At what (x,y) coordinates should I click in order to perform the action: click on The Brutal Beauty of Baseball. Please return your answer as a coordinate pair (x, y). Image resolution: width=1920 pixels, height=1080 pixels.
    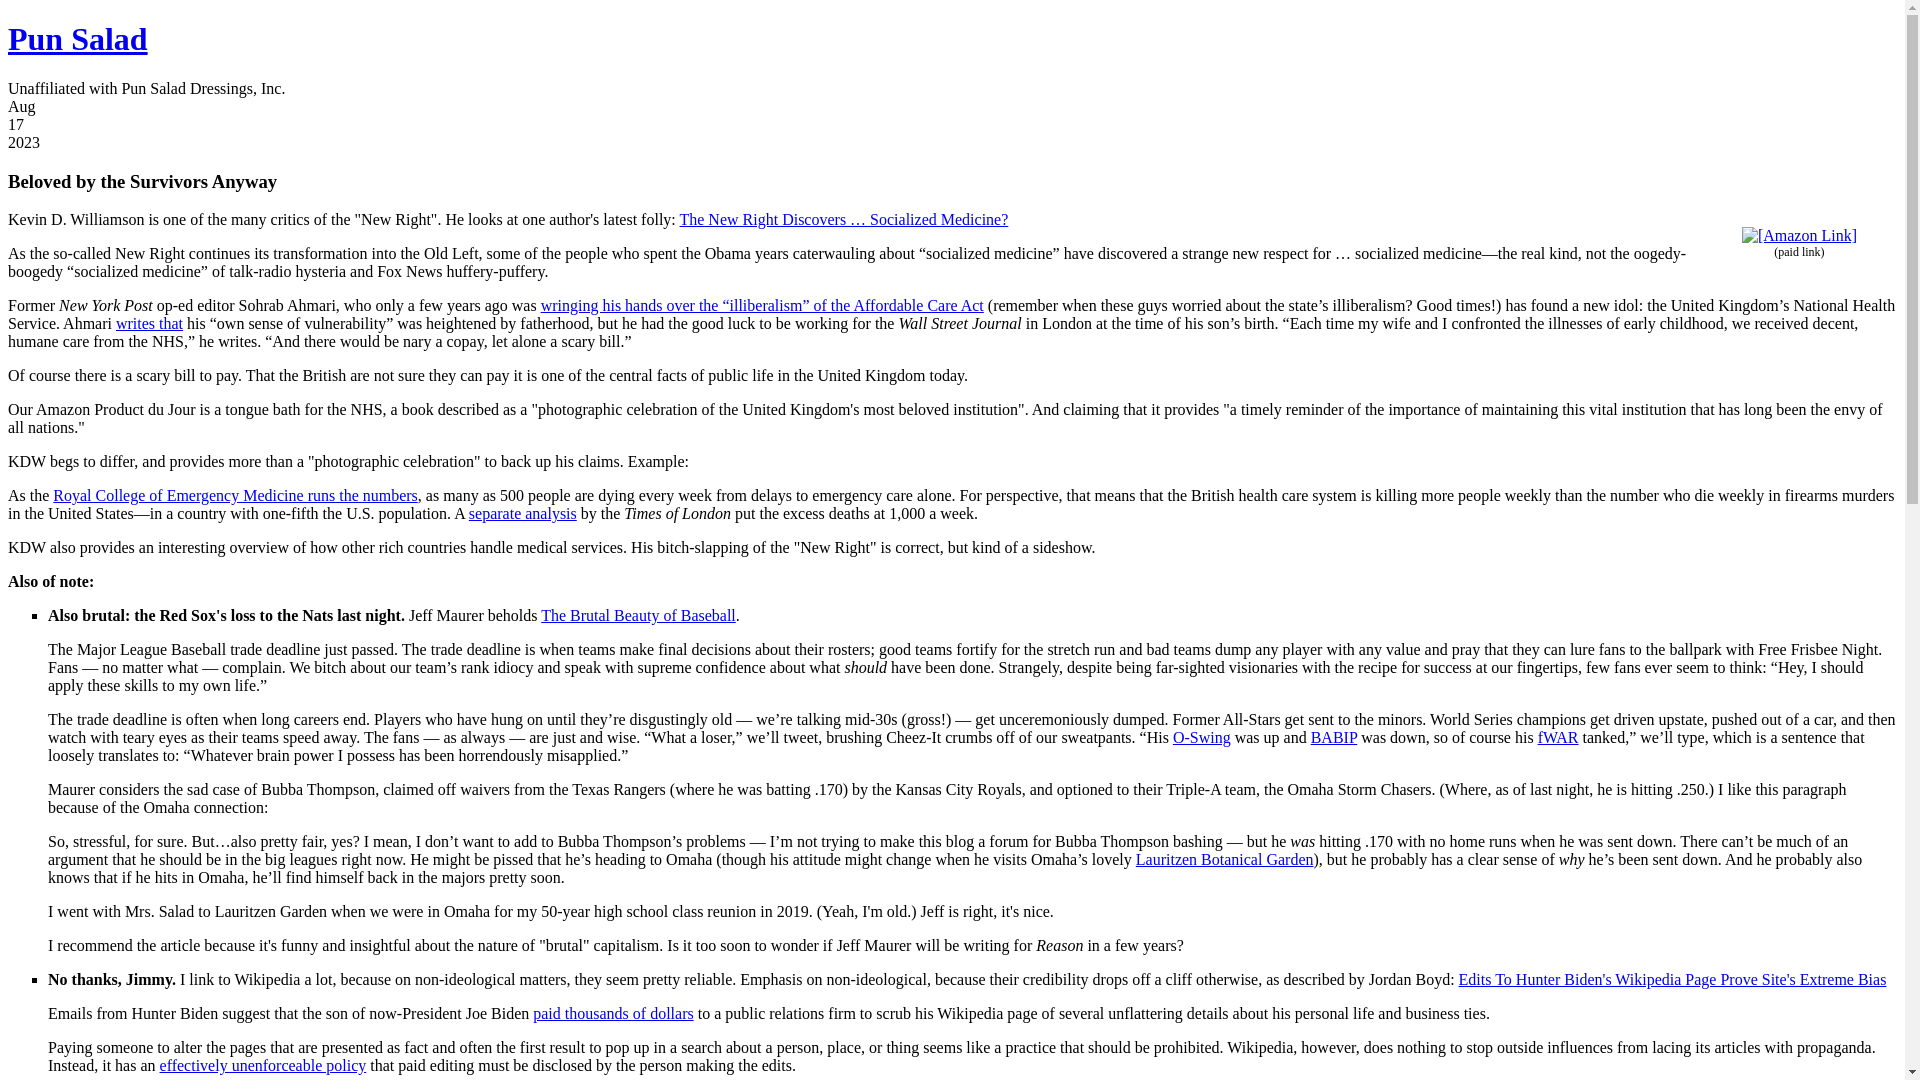
    Looking at the image, I should click on (638, 615).